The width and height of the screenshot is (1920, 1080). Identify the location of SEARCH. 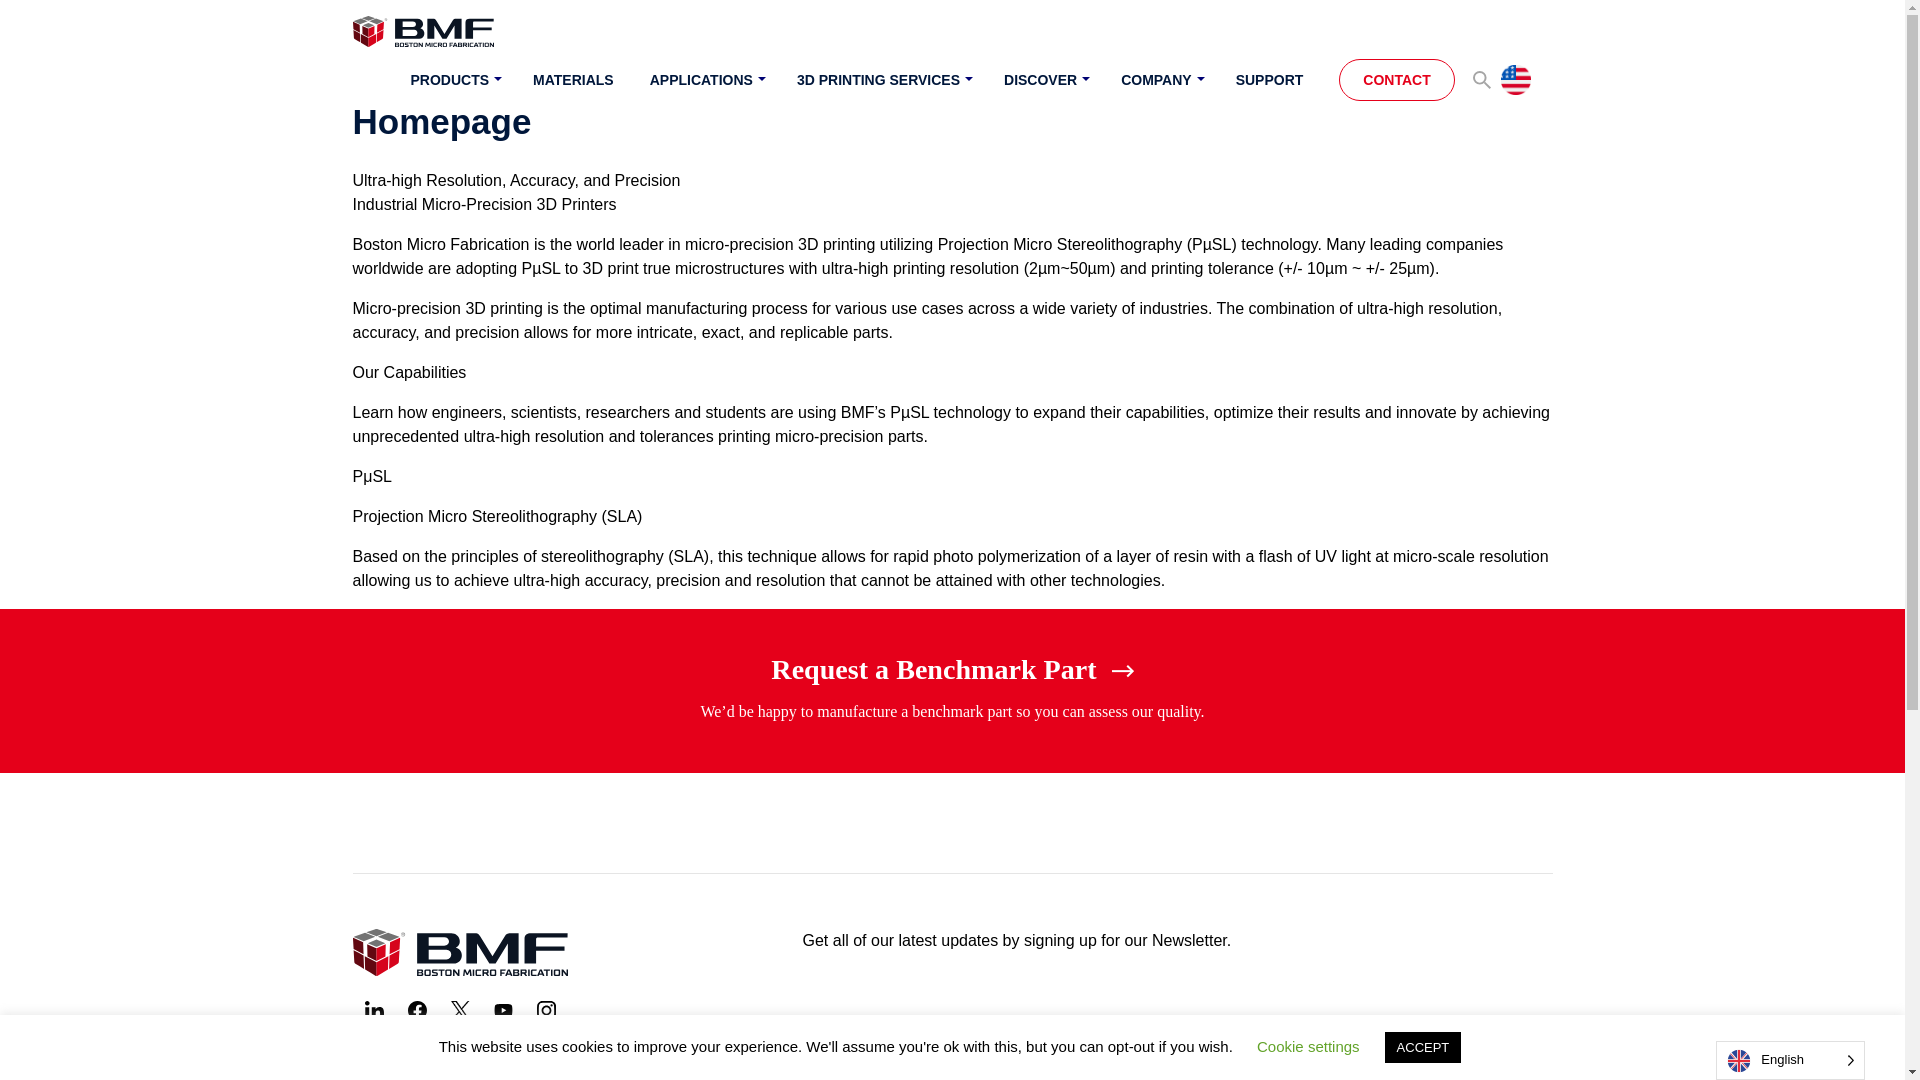
(1482, 80).